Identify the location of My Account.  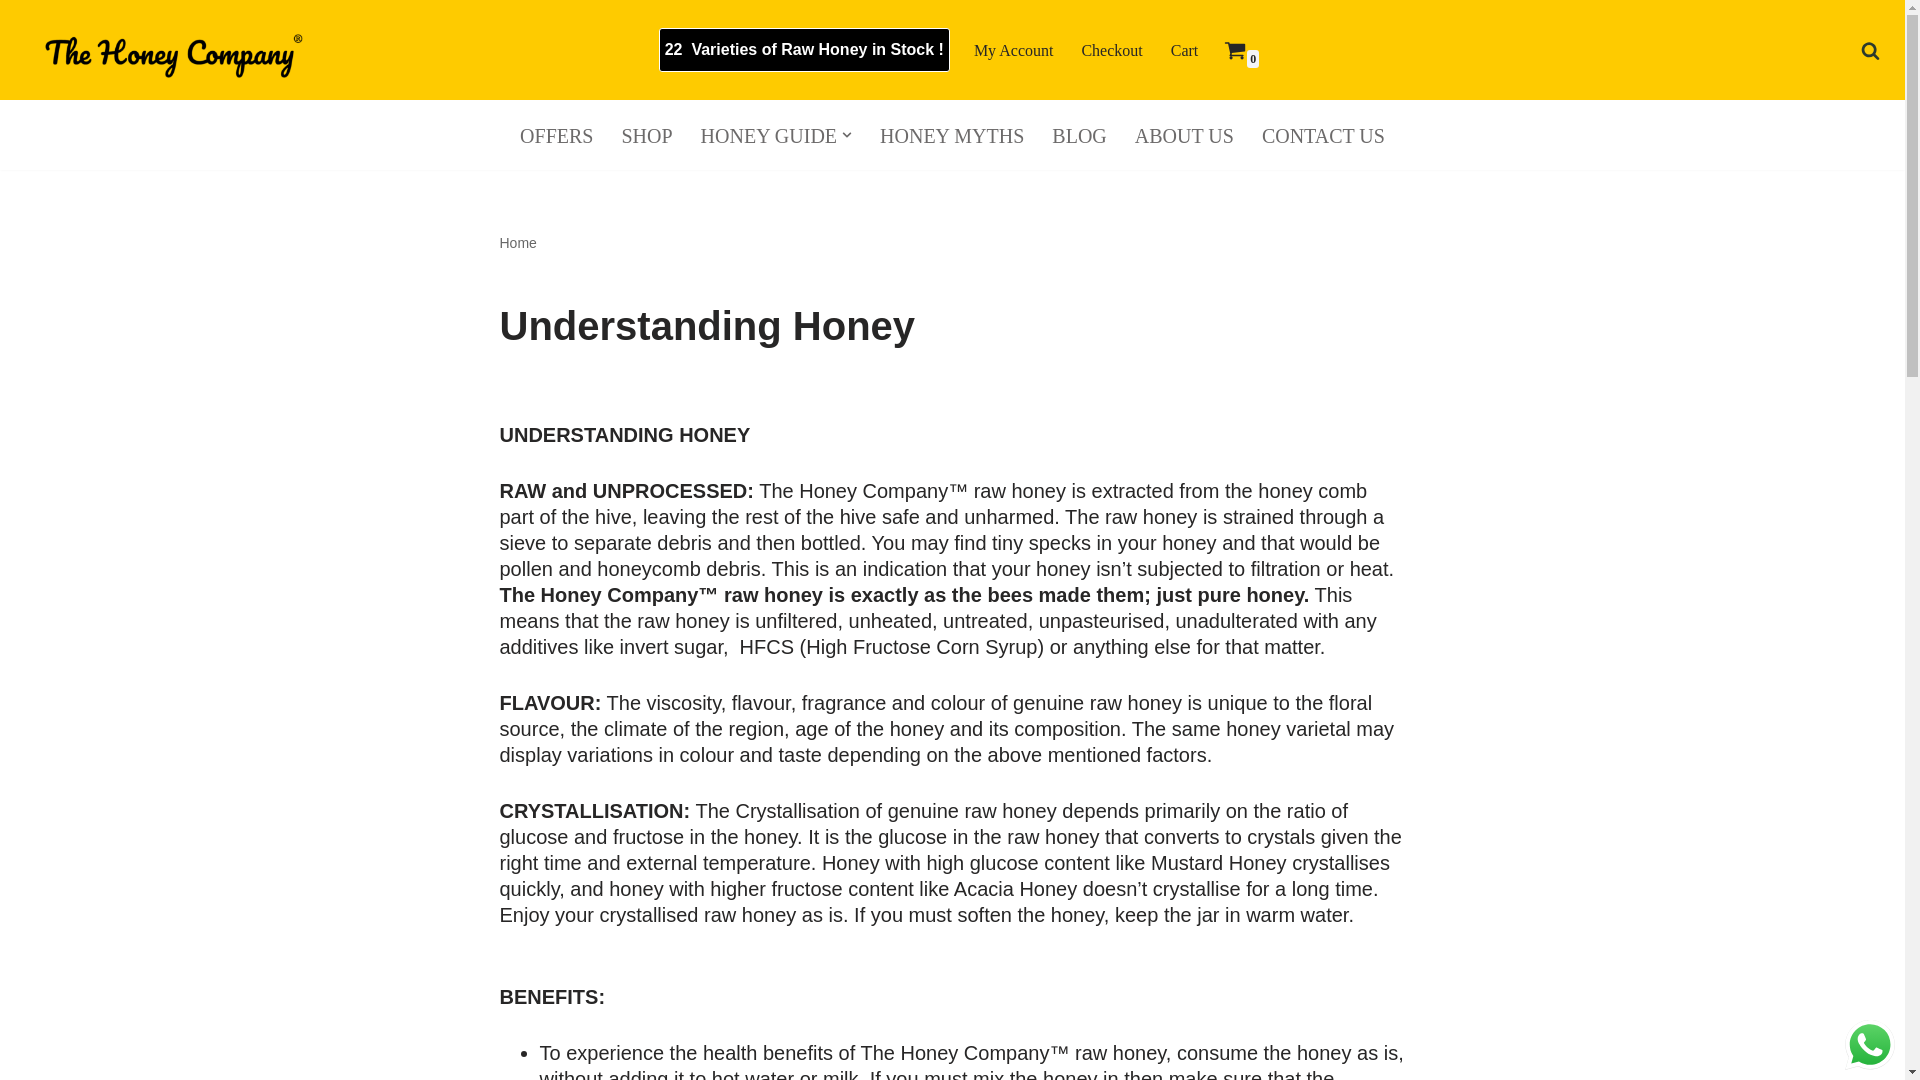
(1014, 50).